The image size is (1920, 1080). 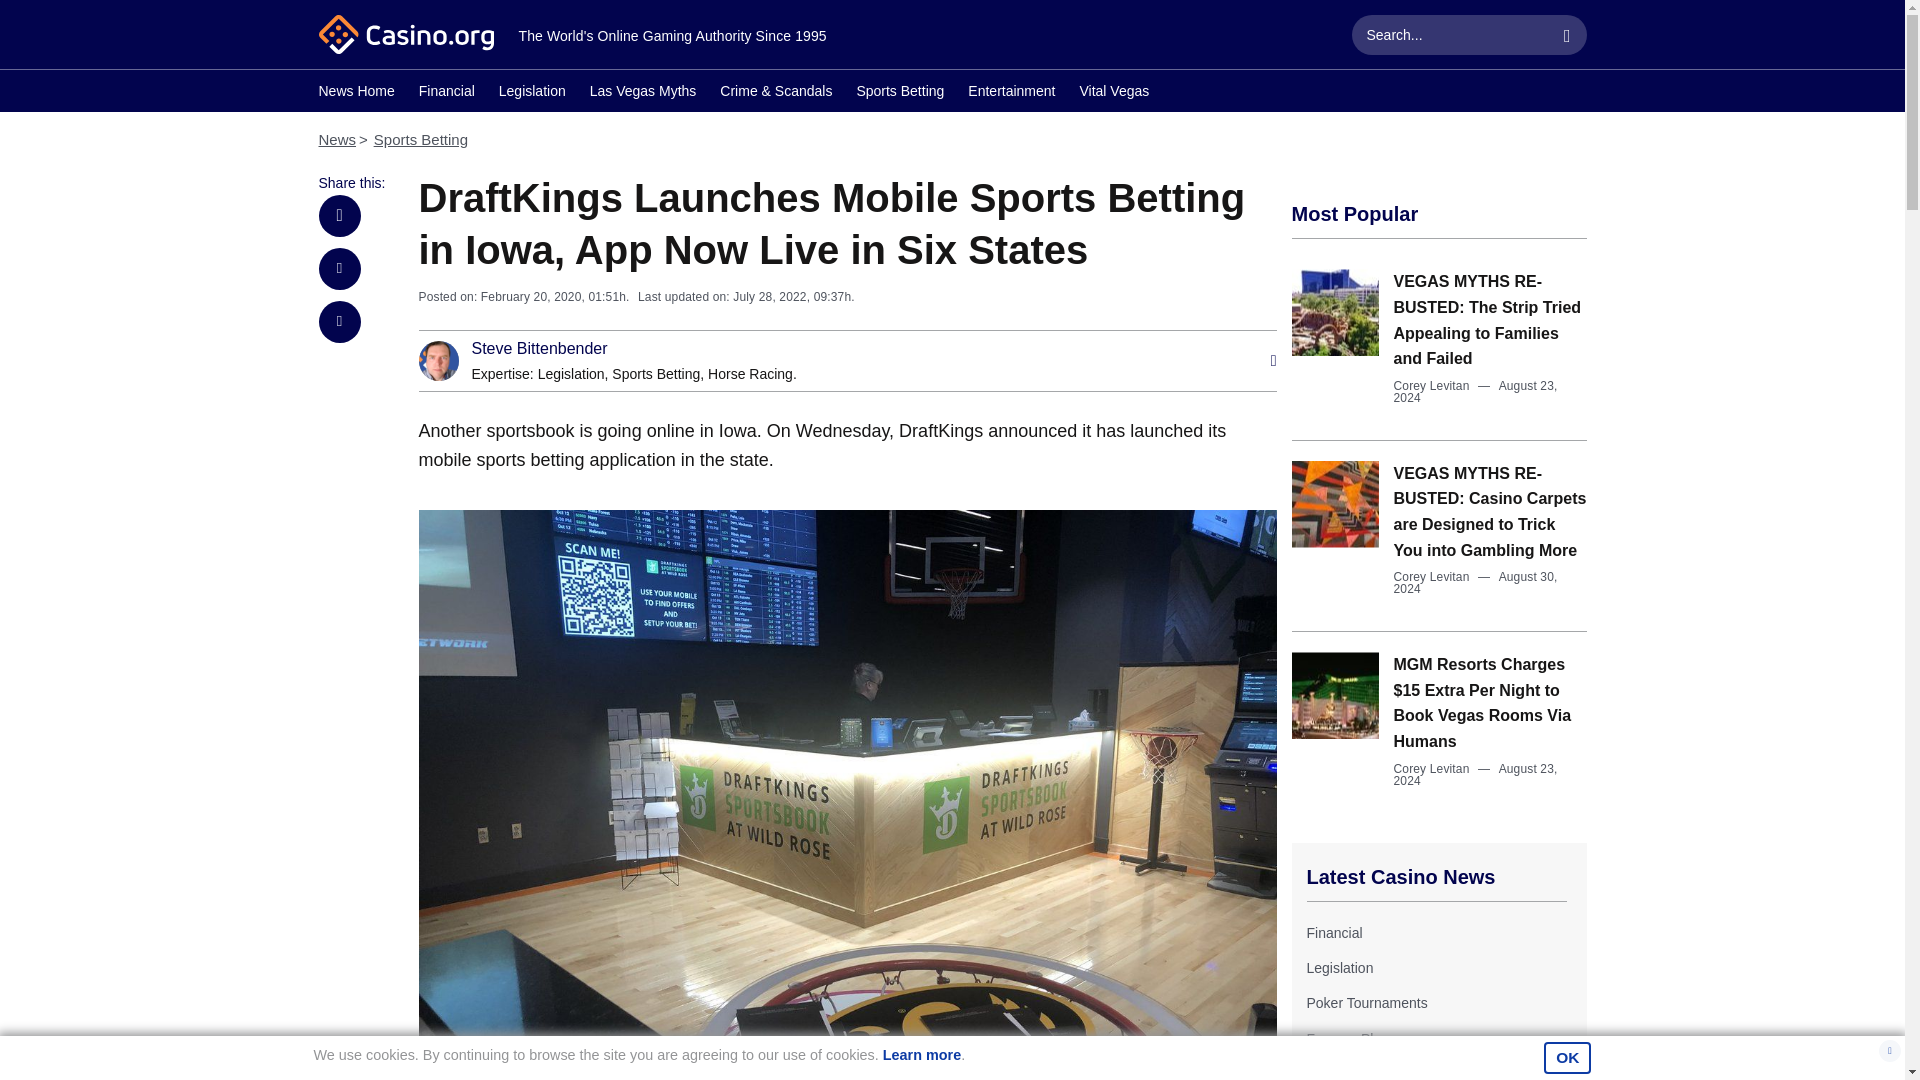 What do you see at coordinates (1325, 1072) in the screenshot?
I see `Sports` at bounding box center [1325, 1072].